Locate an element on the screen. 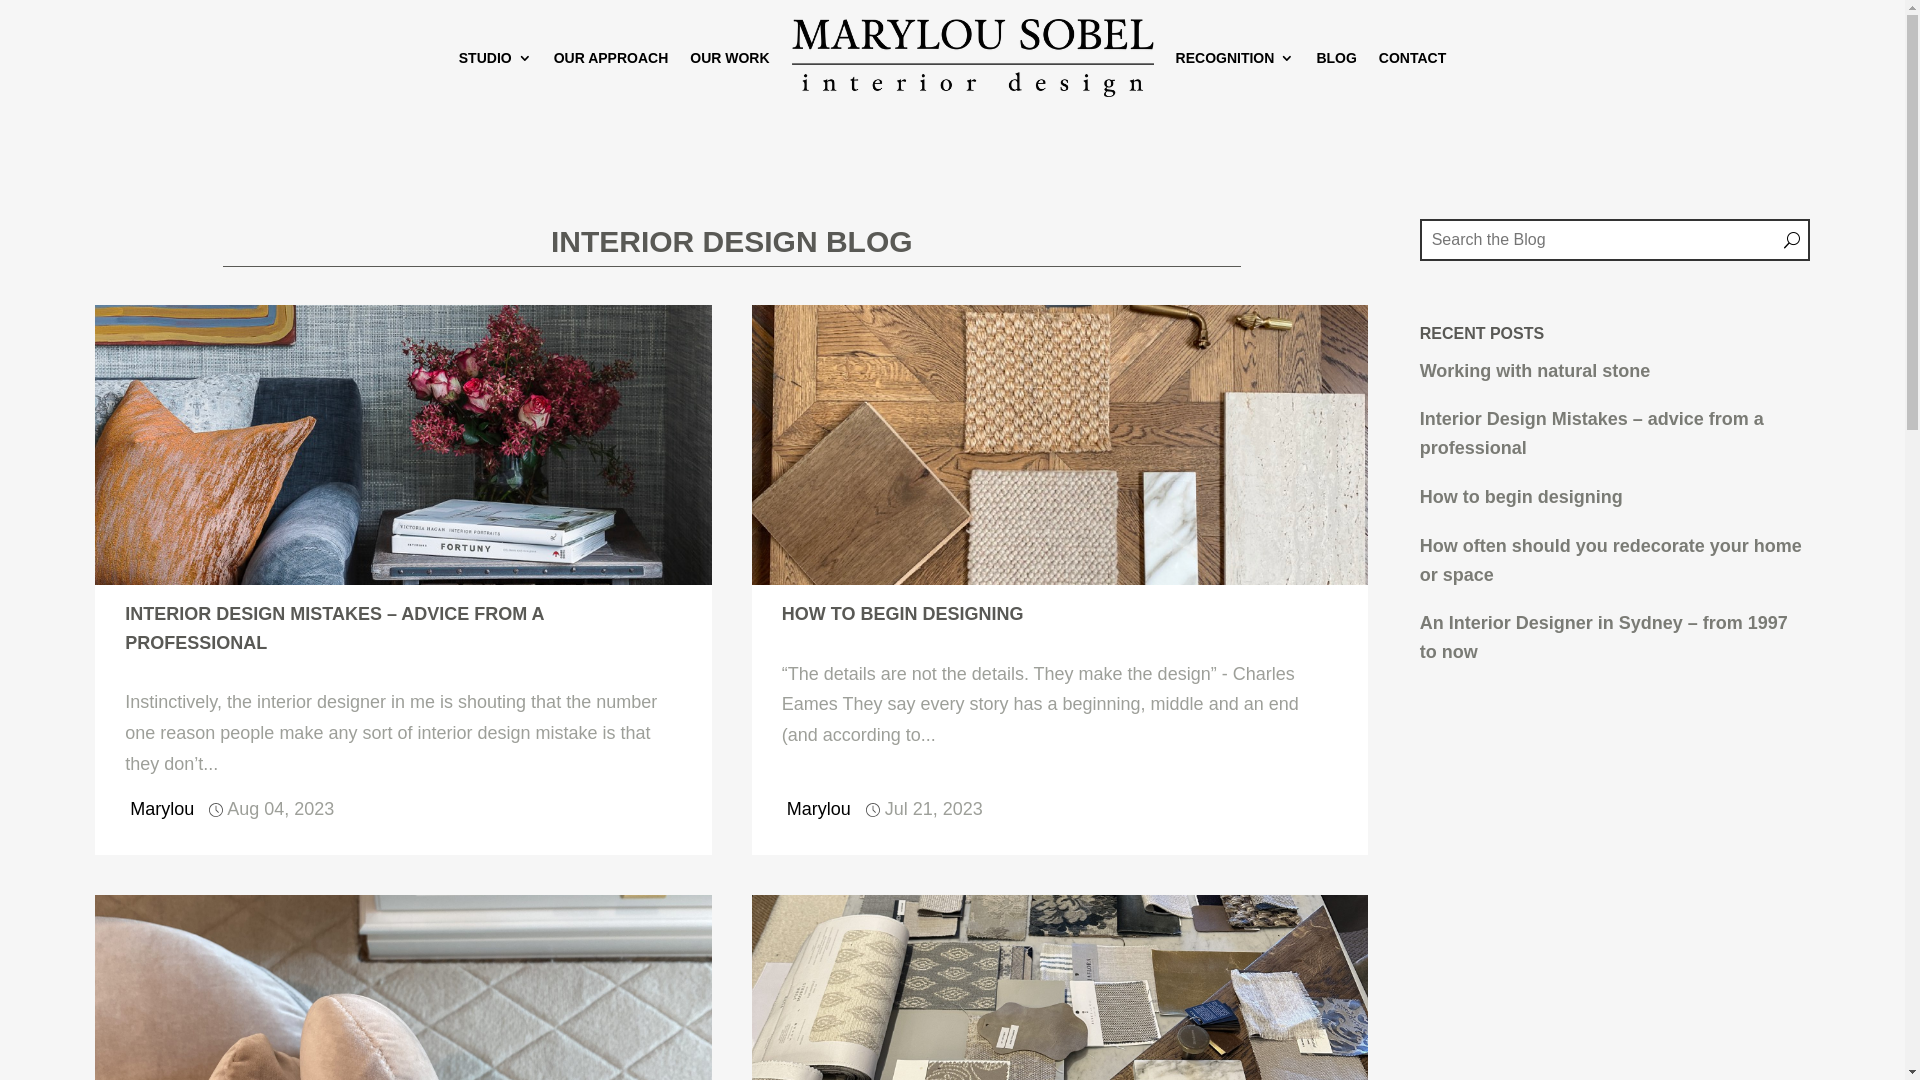 The image size is (1920, 1080). Marylou is located at coordinates (819, 810).